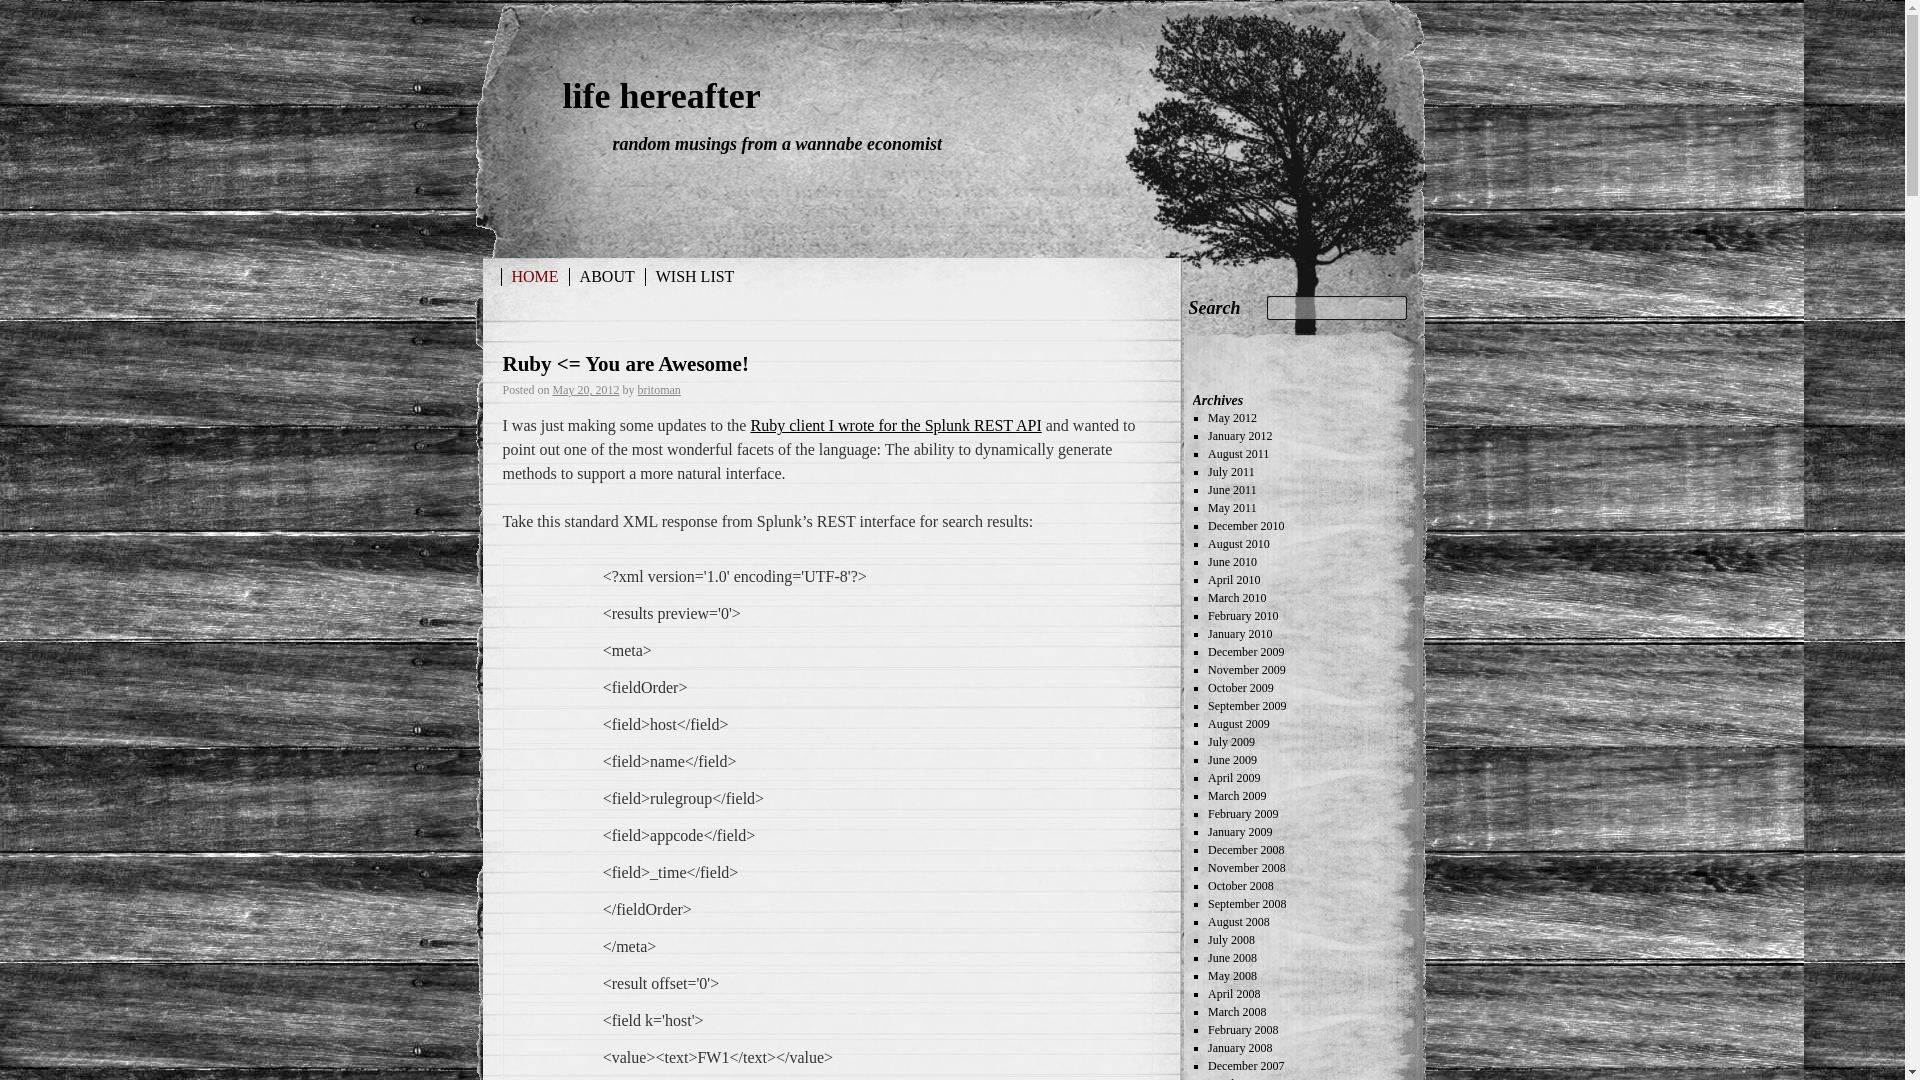  I want to click on Search, so click(1214, 308).